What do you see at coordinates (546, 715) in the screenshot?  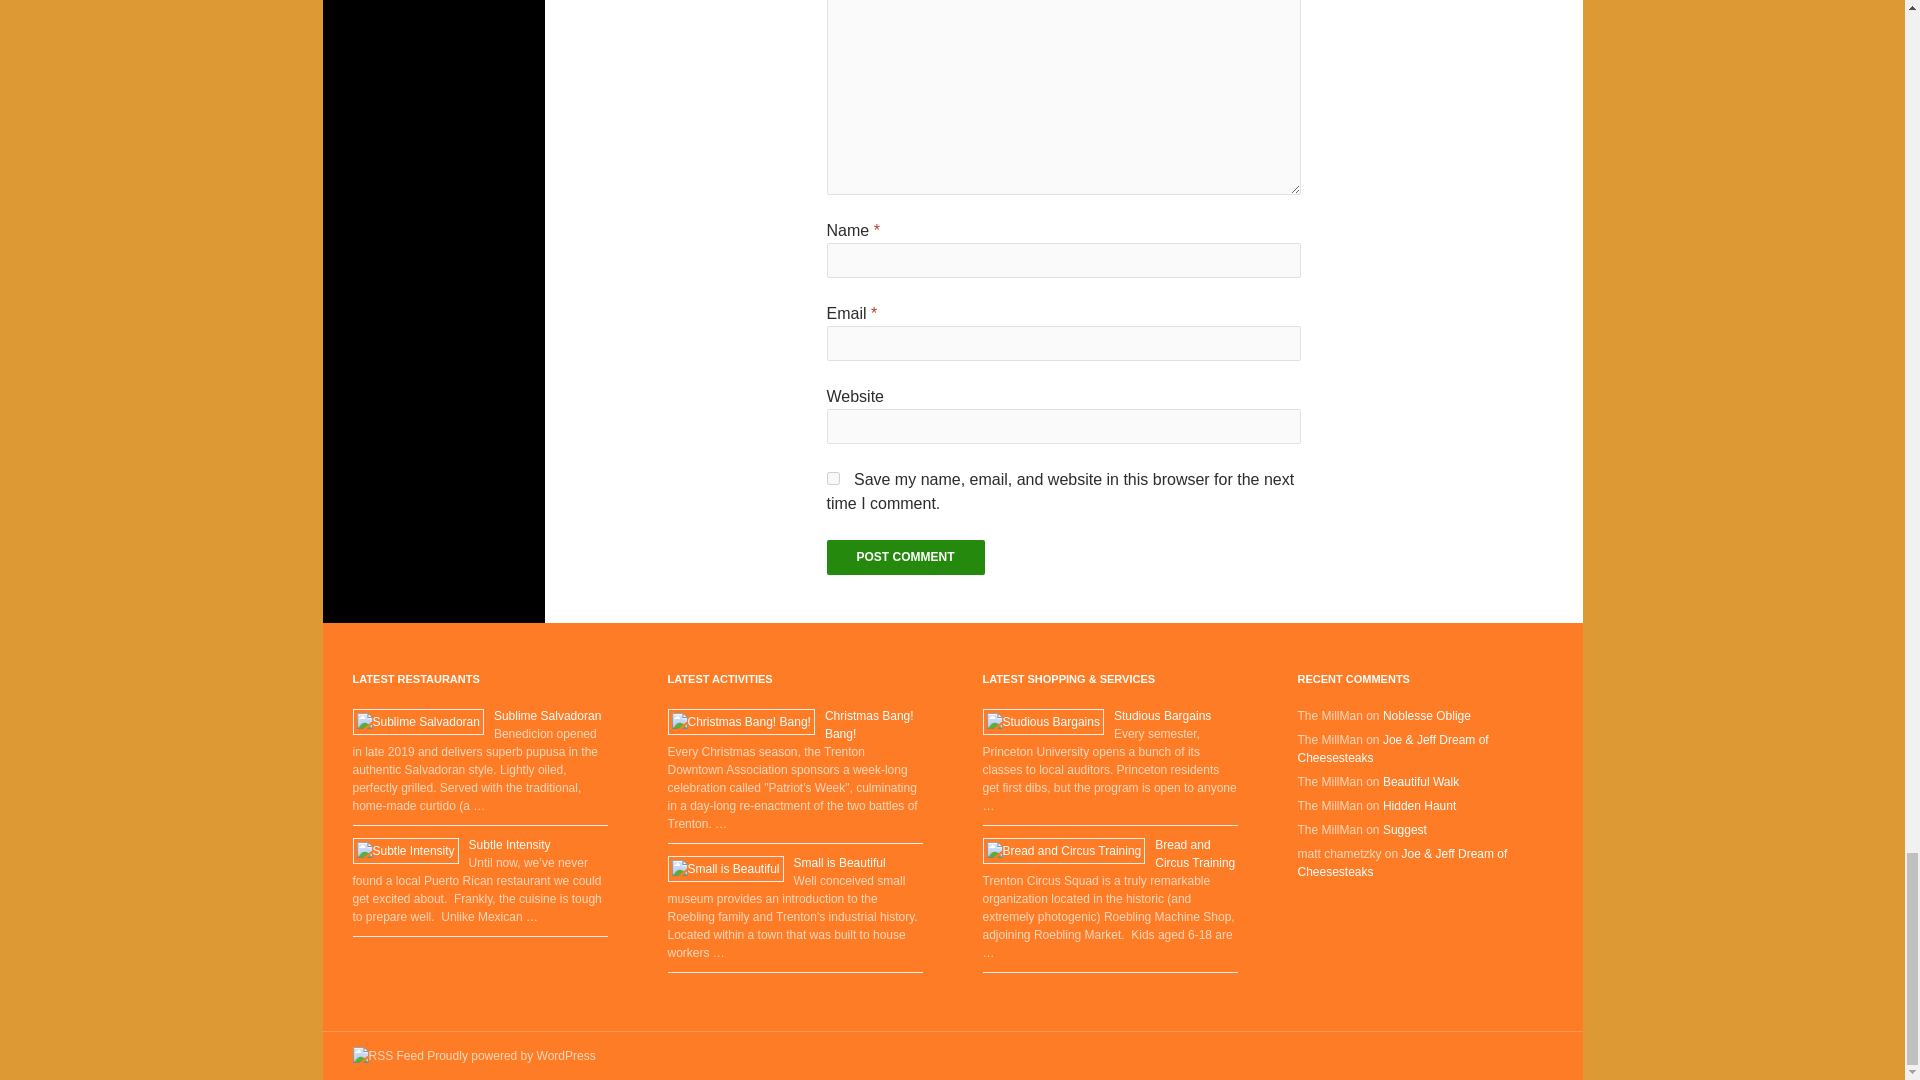 I see `Permalink to Sublime Salvadoran` at bounding box center [546, 715].